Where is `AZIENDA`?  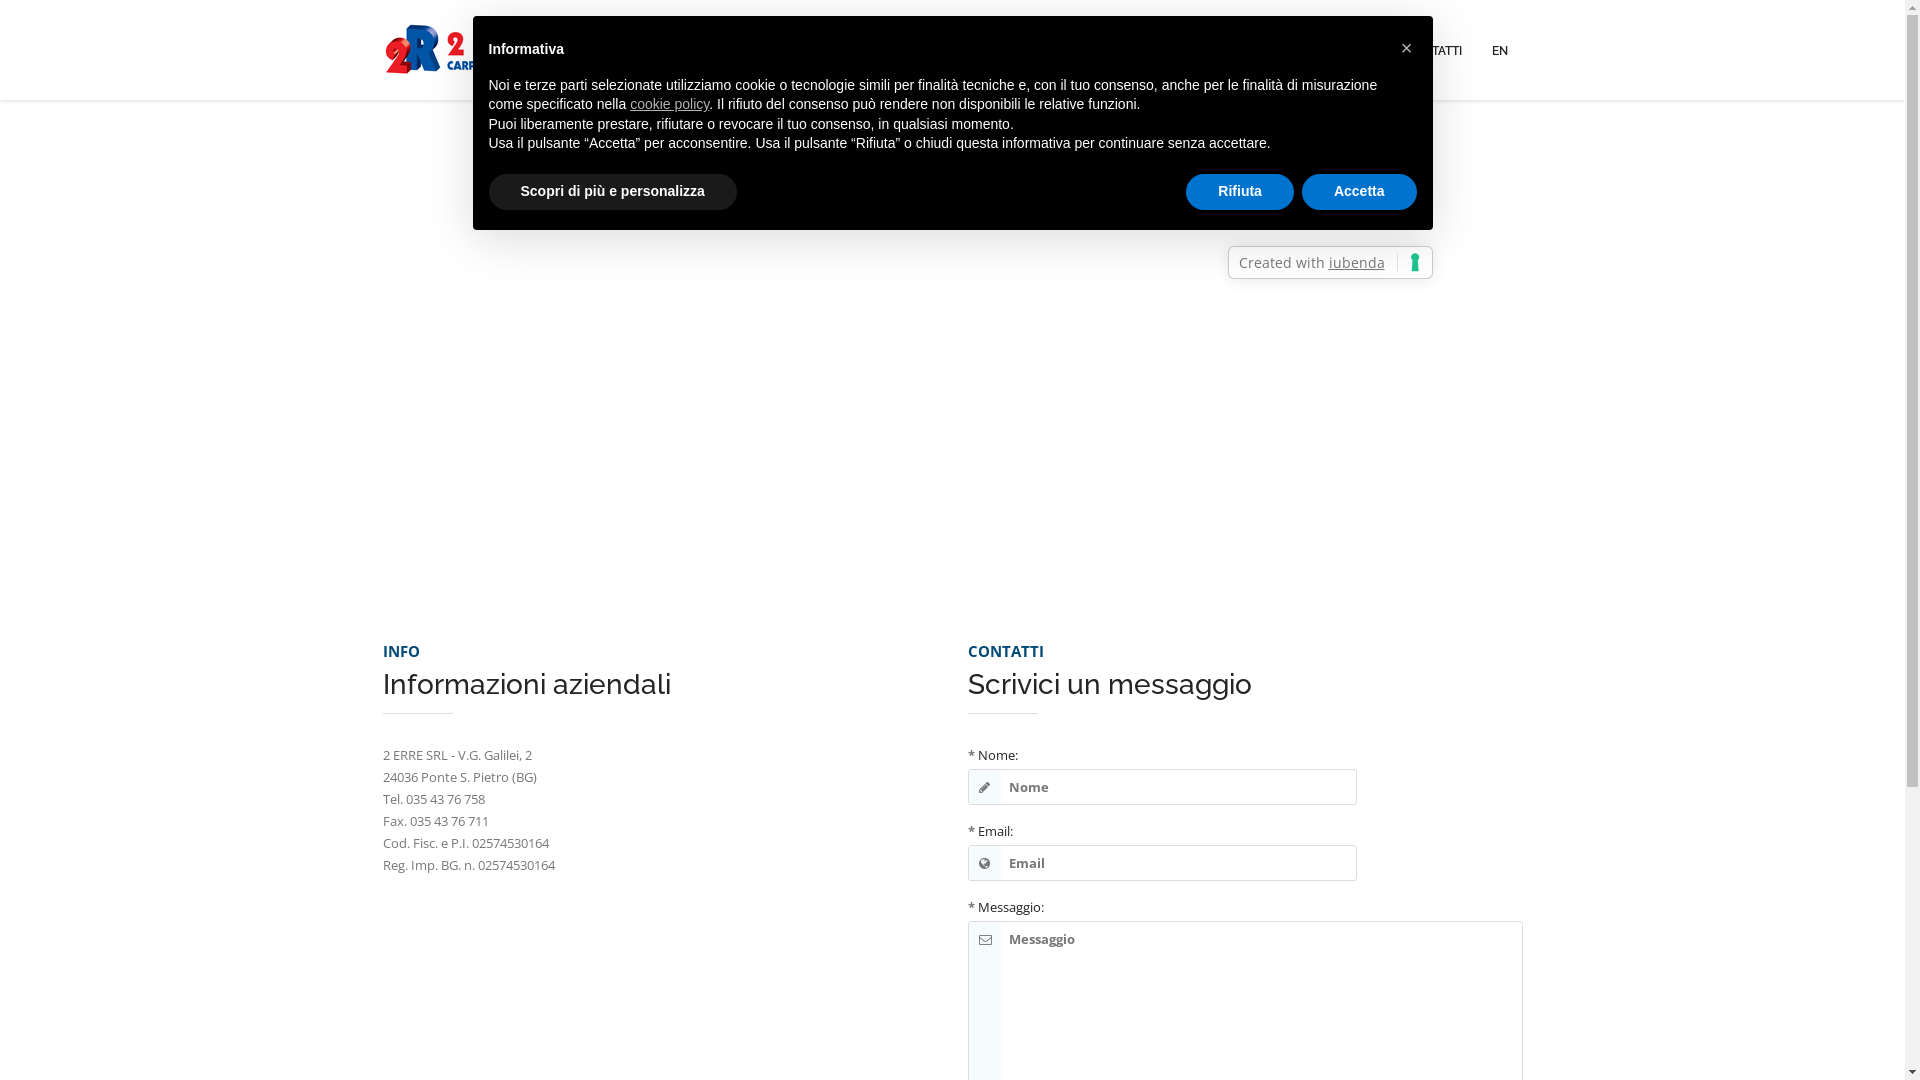
AZIENDA is located at coordinates (1199, 50).